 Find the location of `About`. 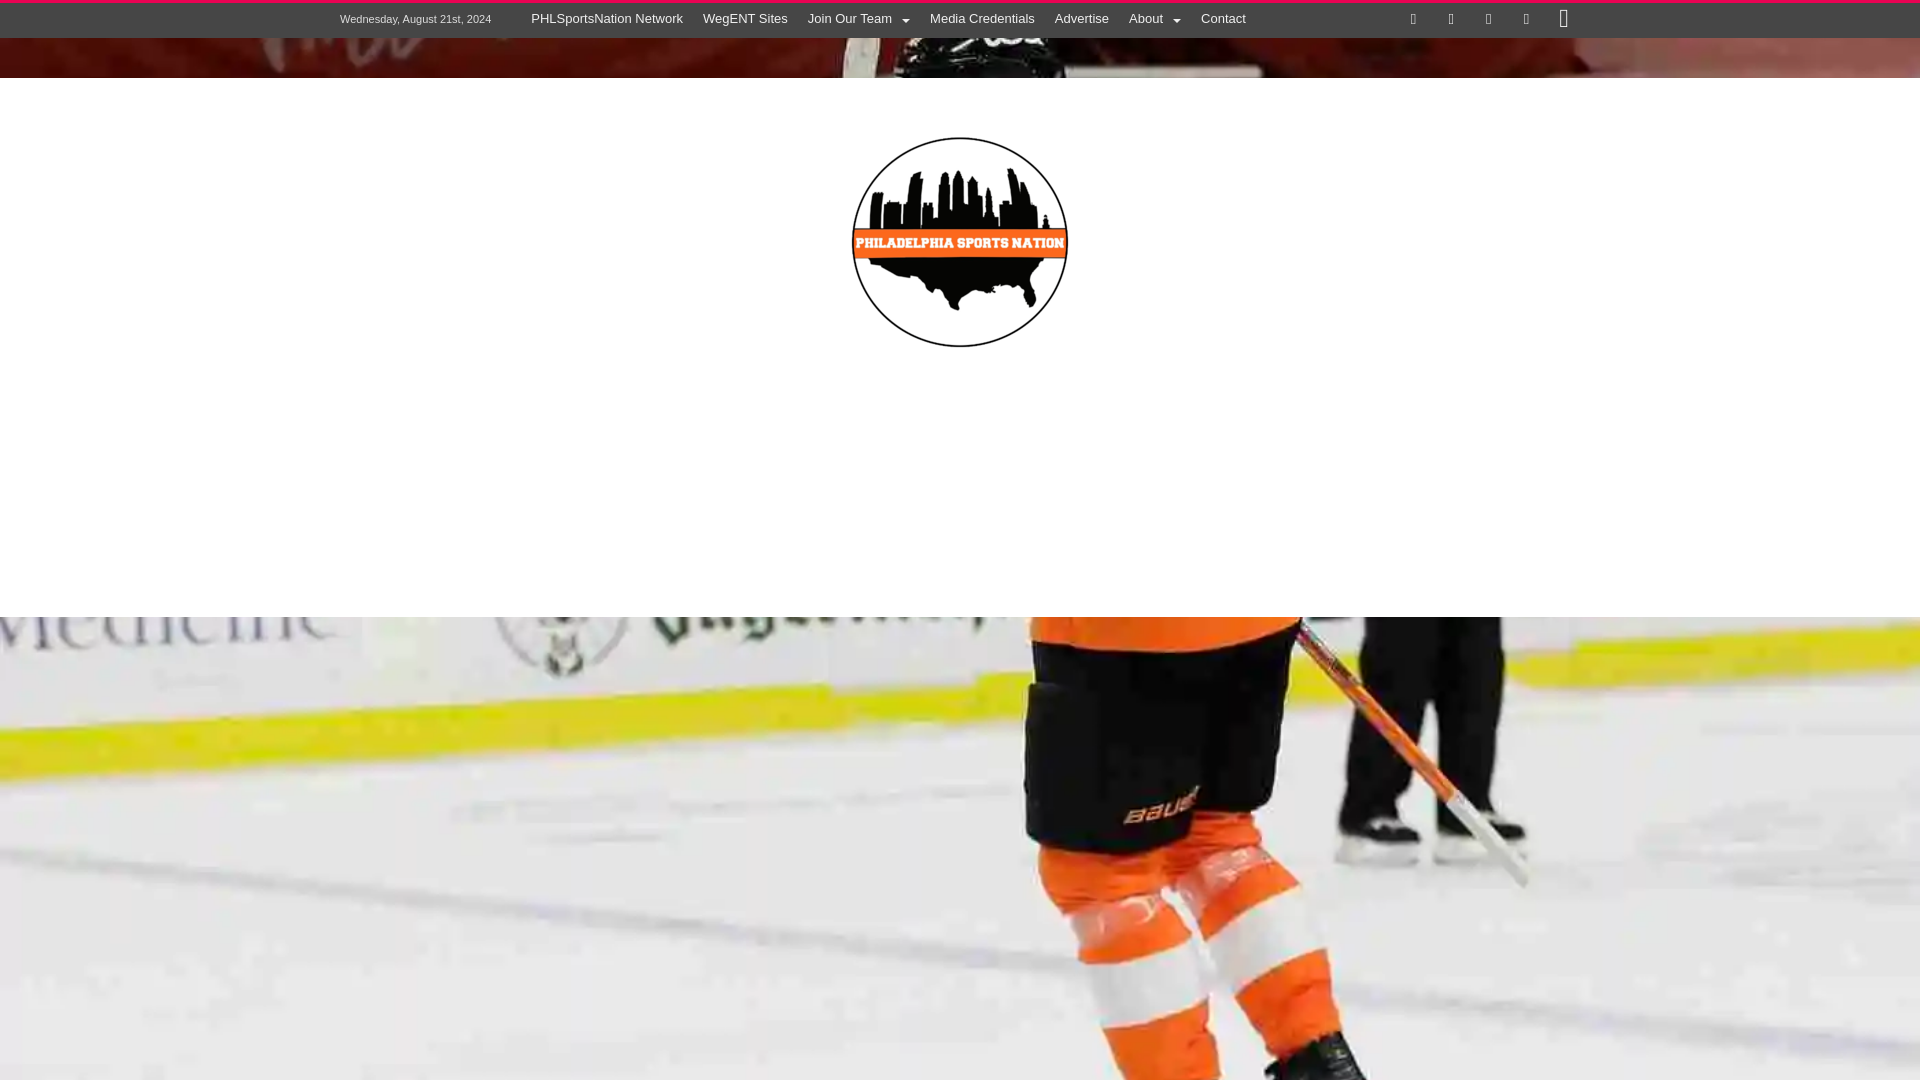

About is located at coordinates (1154, 18).